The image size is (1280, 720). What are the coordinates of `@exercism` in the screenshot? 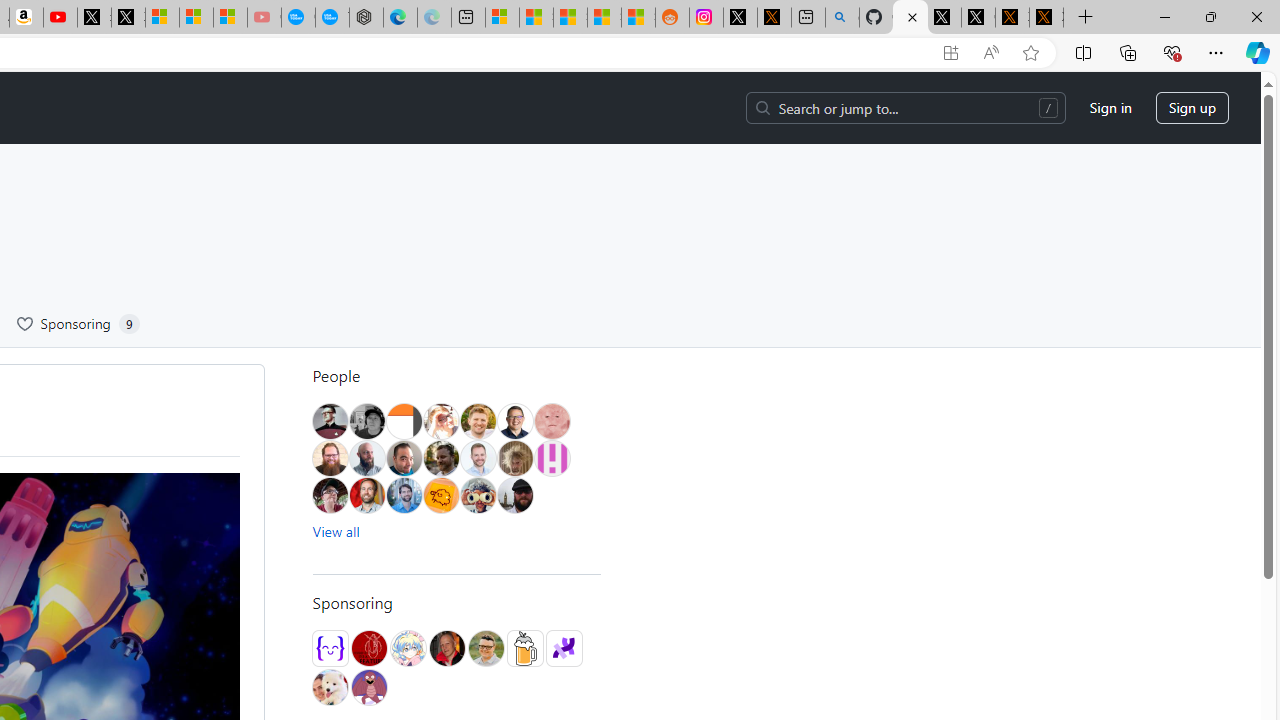 It's located at (330, 648).